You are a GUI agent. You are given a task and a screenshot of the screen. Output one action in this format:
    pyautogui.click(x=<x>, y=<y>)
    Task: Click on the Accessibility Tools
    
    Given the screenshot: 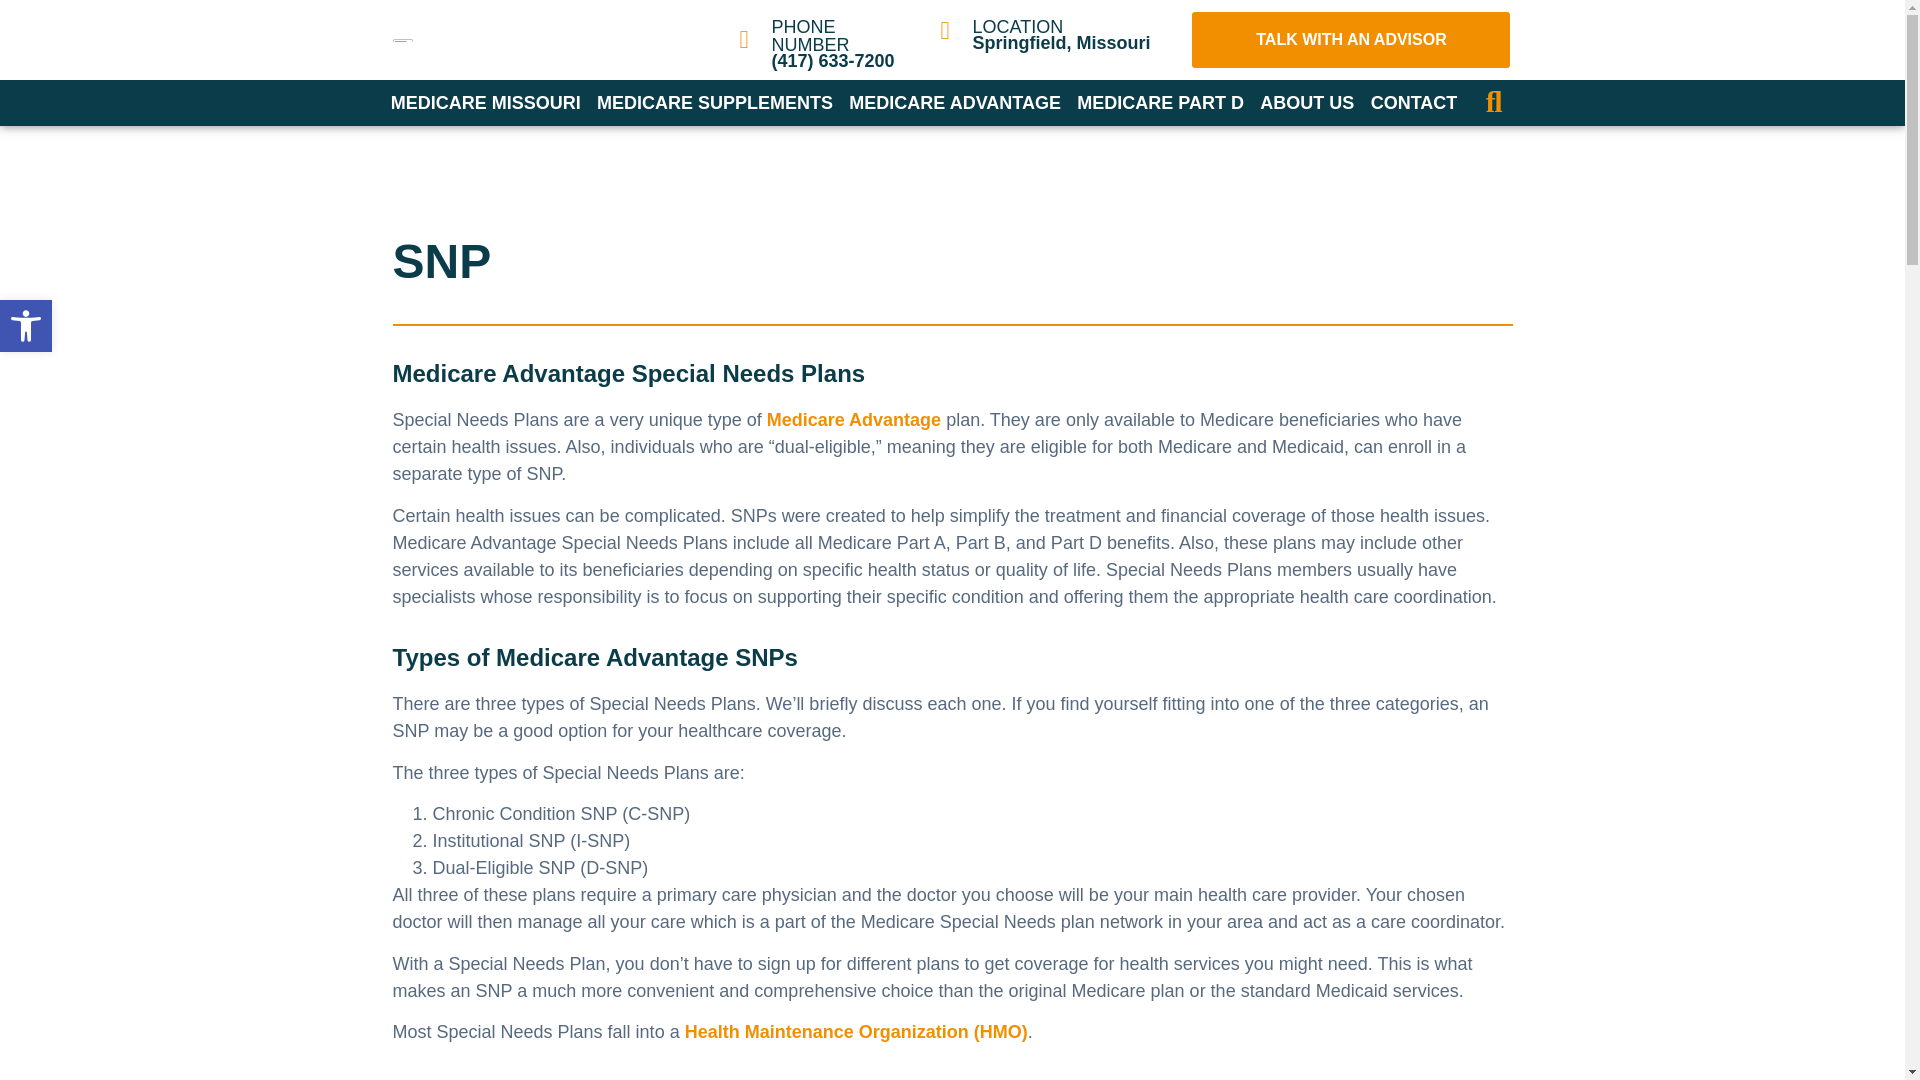 What is the action you would take?
    pyautogui.click(x=26, y=326)
    